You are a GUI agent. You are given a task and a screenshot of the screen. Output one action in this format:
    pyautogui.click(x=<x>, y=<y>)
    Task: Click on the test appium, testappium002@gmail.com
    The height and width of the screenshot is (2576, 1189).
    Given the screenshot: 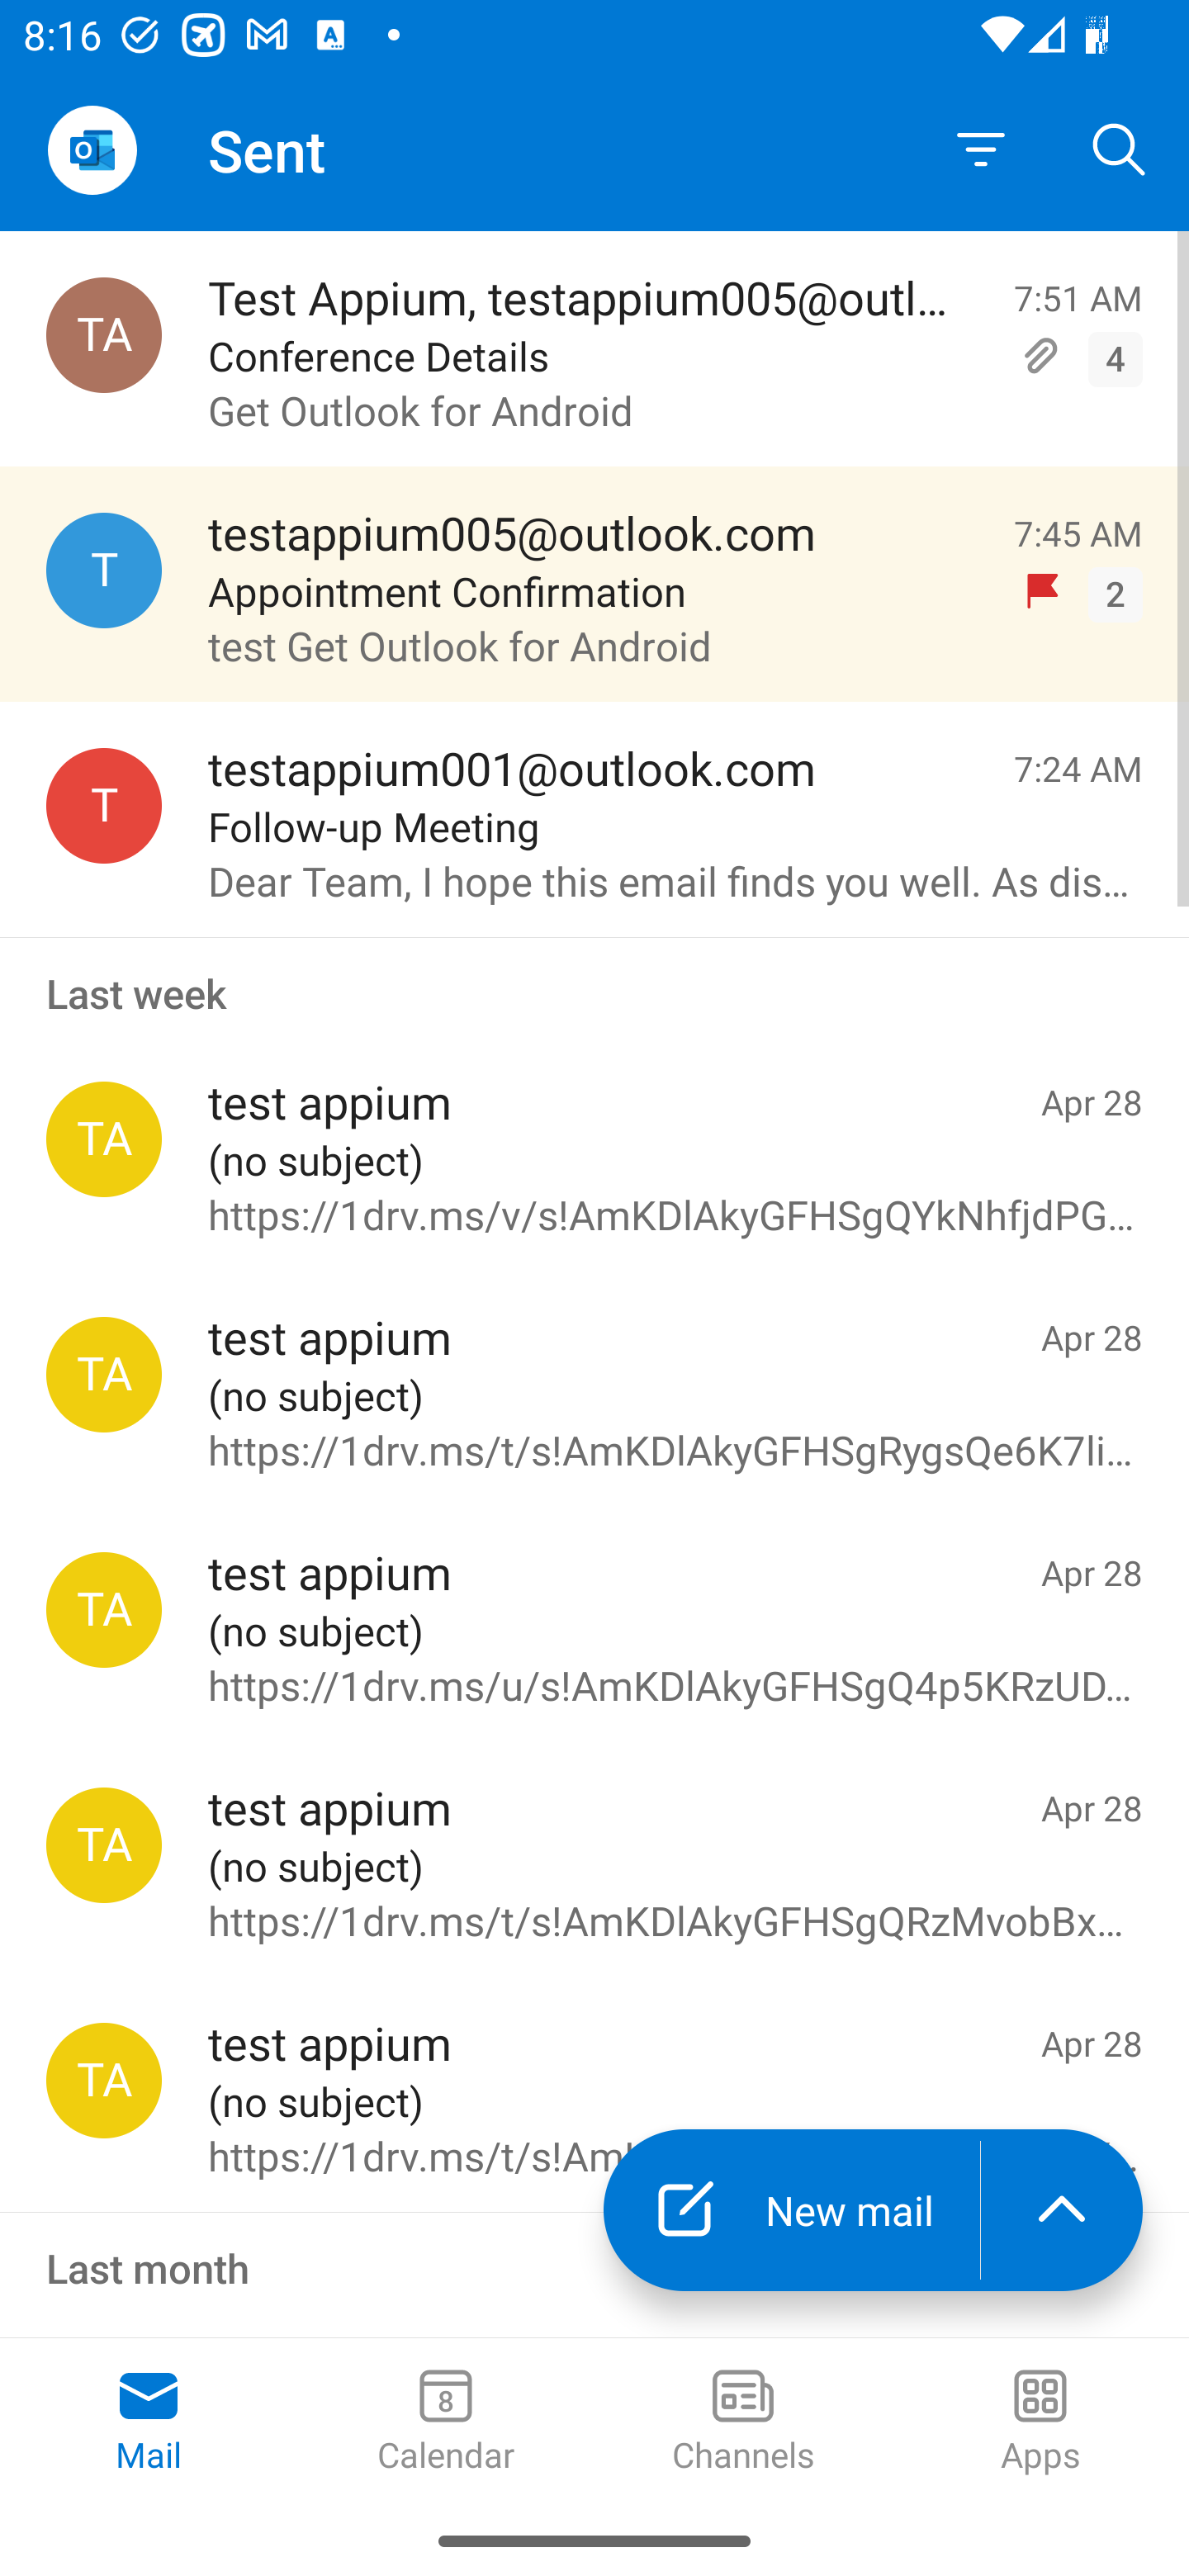 What is the action you would take?
    pyautogui.click(x=104, y=1374)
    